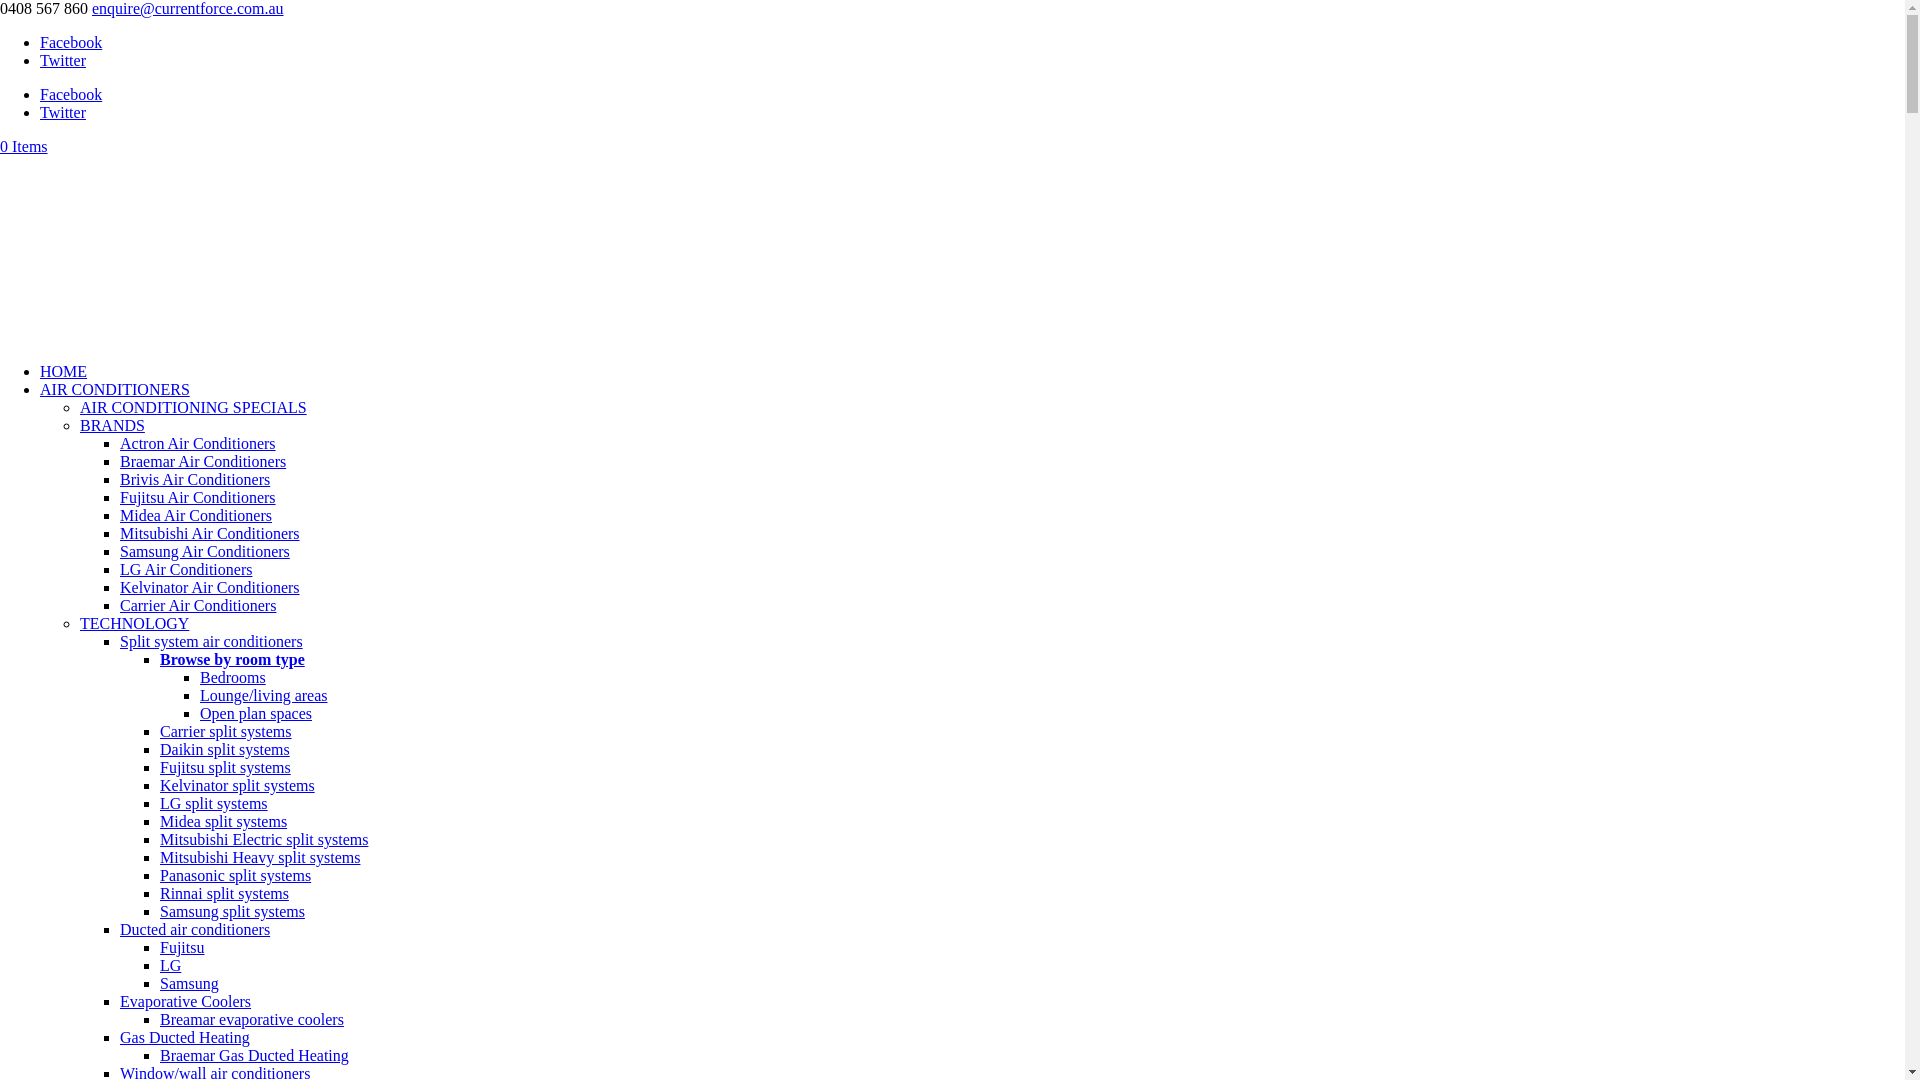 The height and width of the screenshot is (1080, 1920). Describe the element at coordinates (212, 642) in the screenshot. I see `Split system air conditioners` at that location.